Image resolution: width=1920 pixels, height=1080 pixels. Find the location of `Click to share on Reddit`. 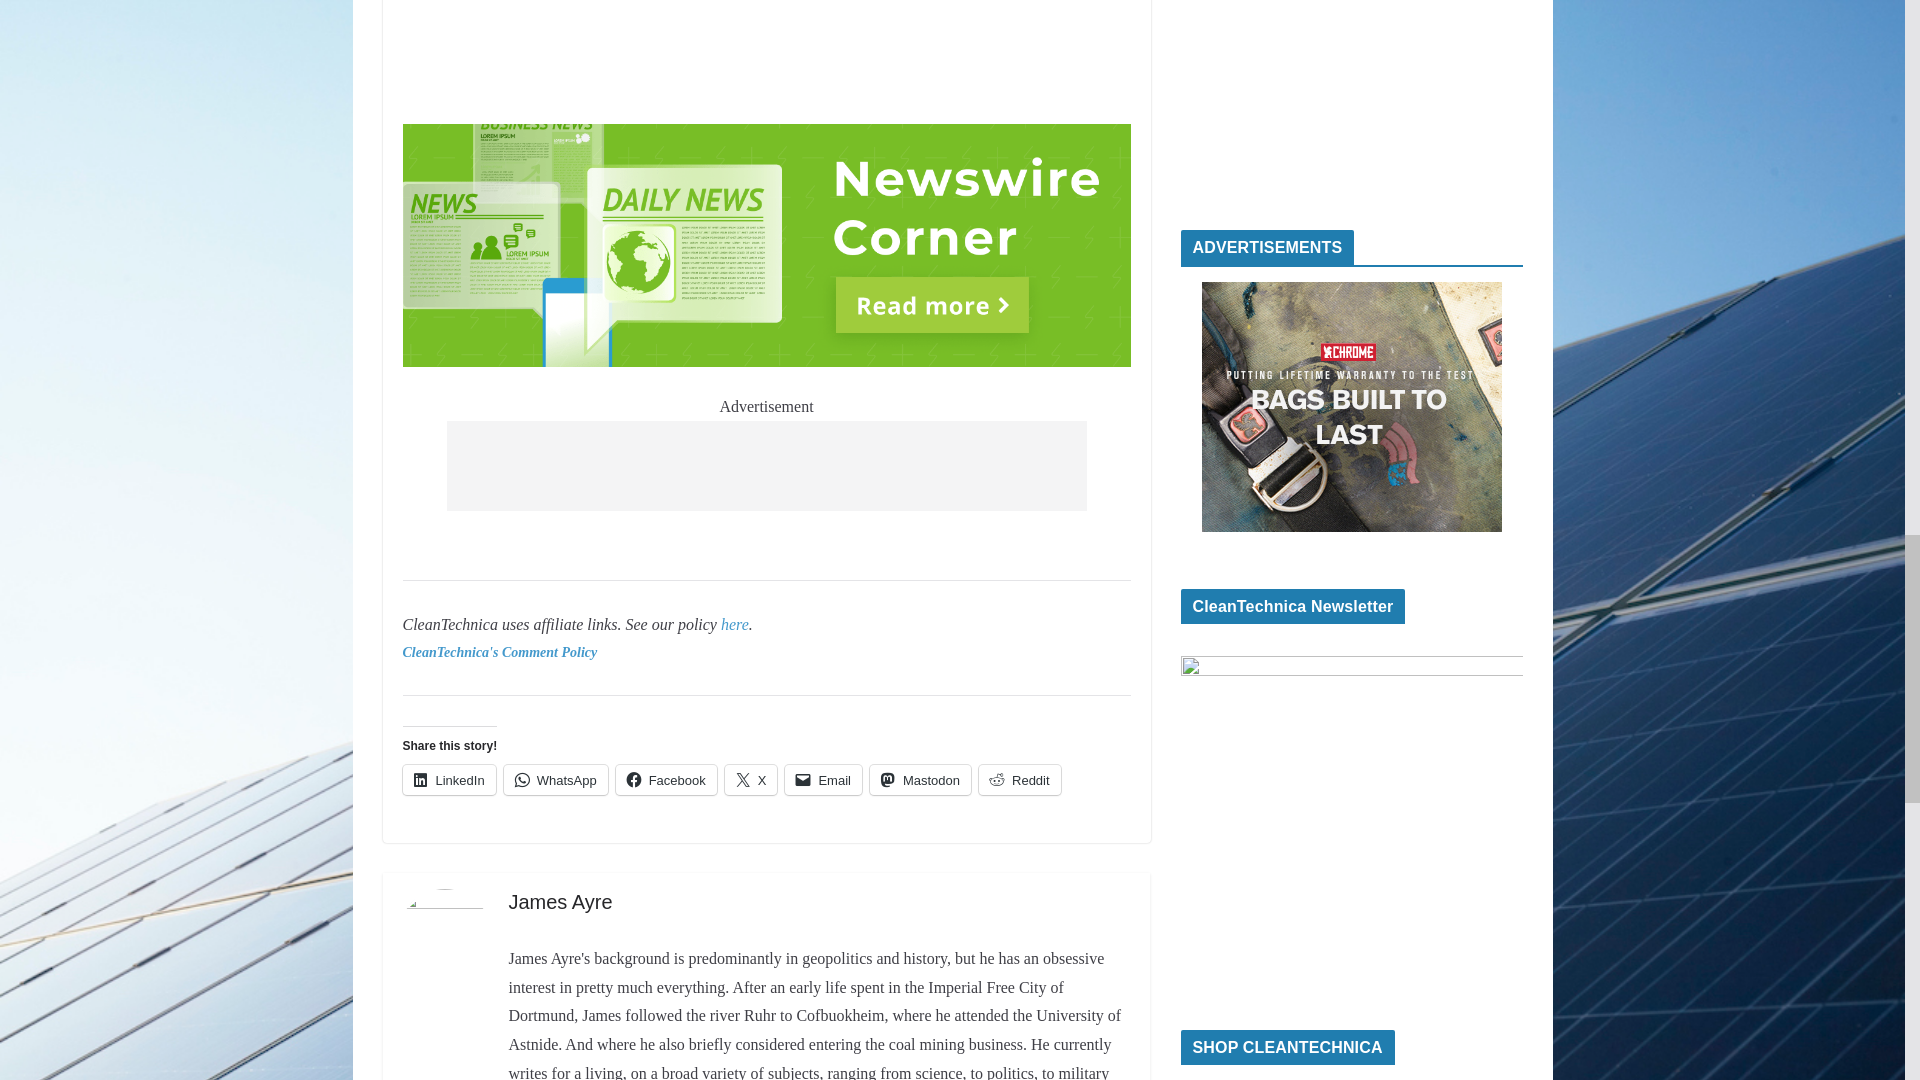

Click to share on Reddit is located at coordinates (1020, 779).